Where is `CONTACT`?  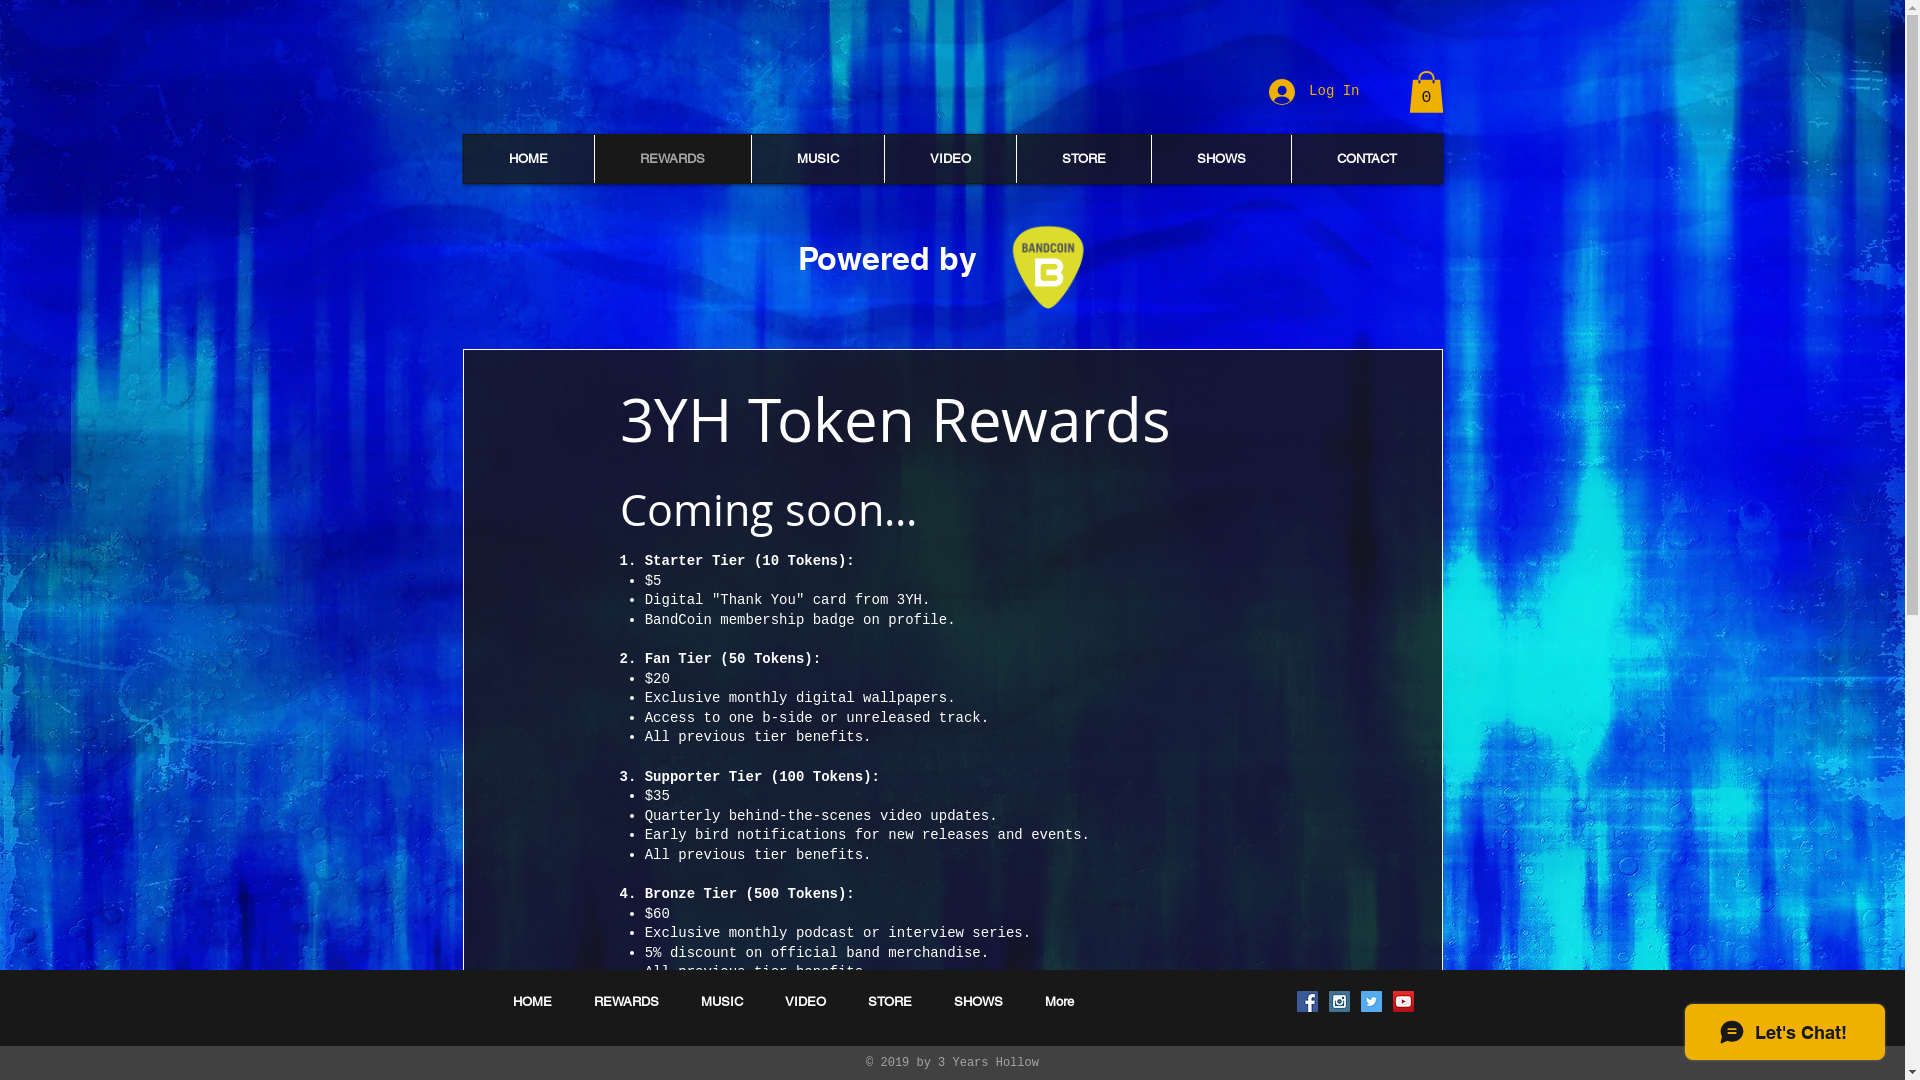
CONTACT is located at coordinates (1366, 159).